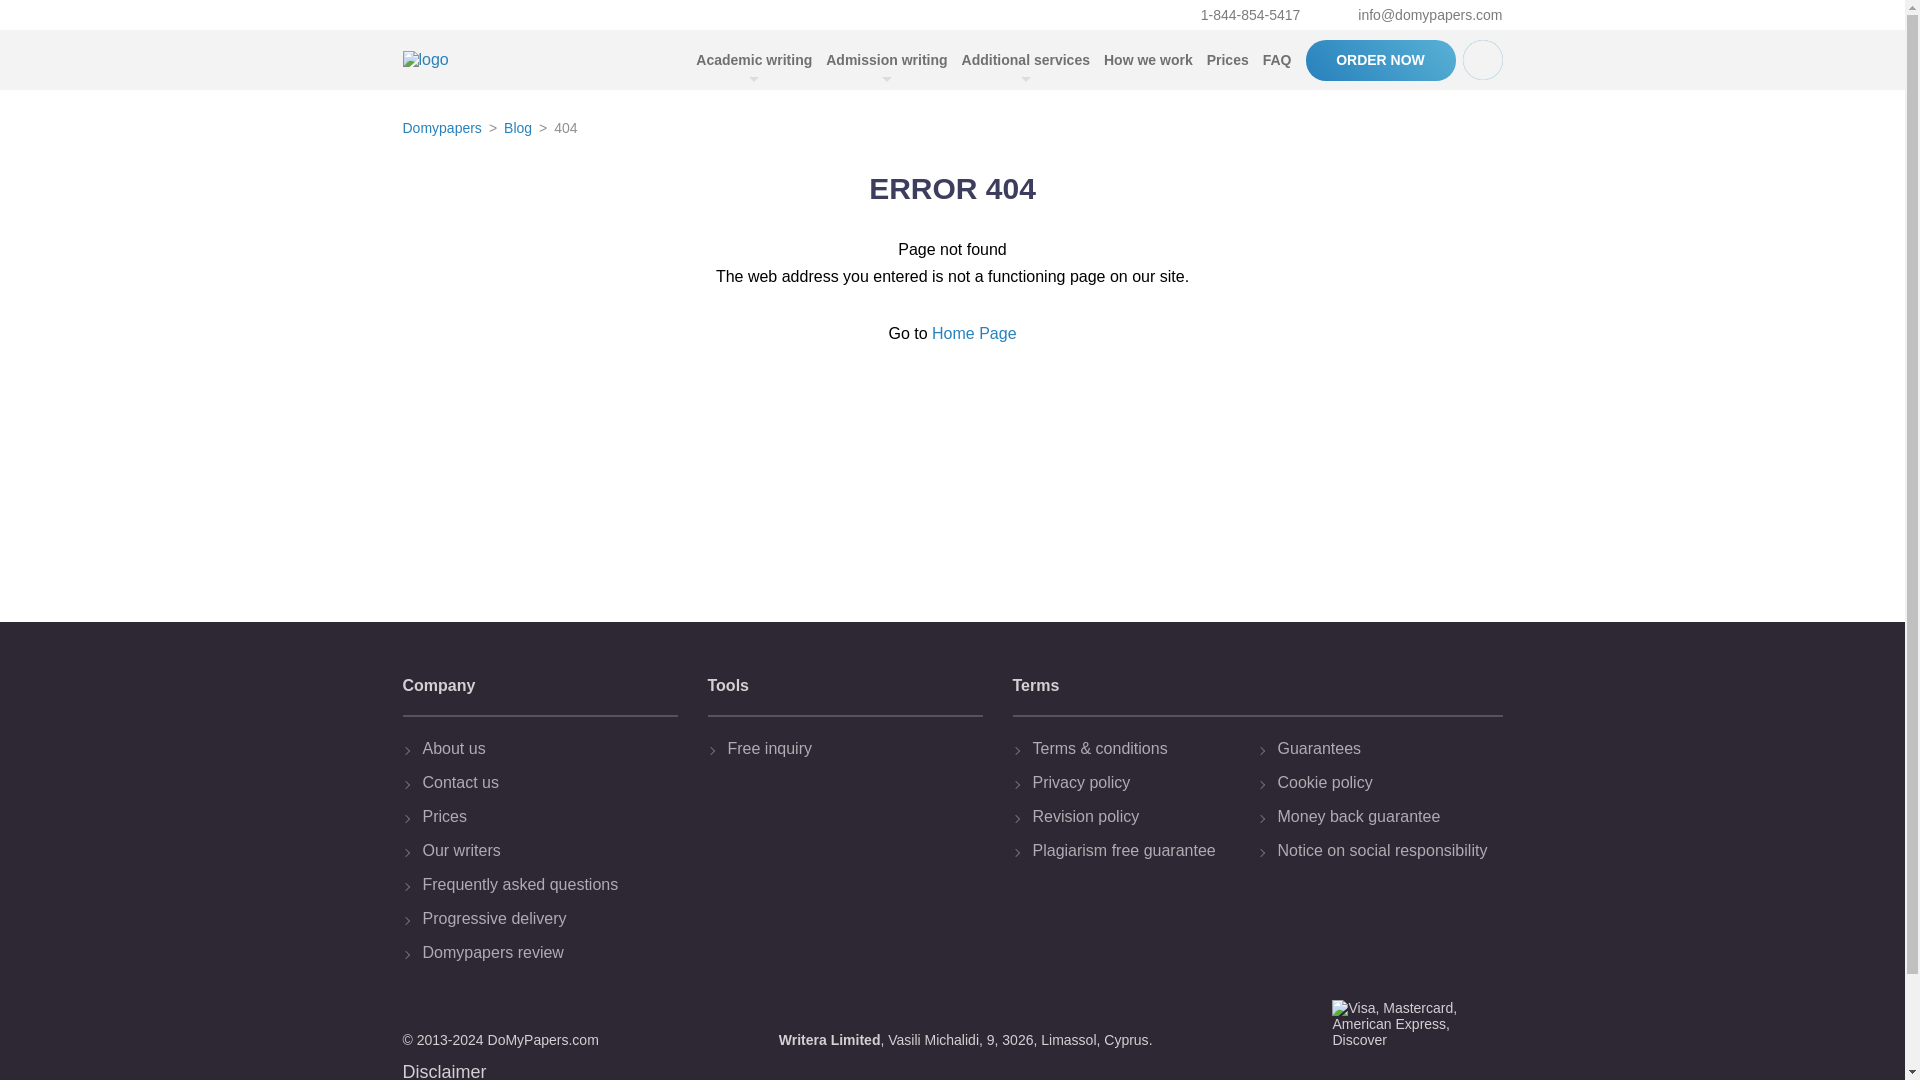  I want to click on Home Page, so click(974, 334).